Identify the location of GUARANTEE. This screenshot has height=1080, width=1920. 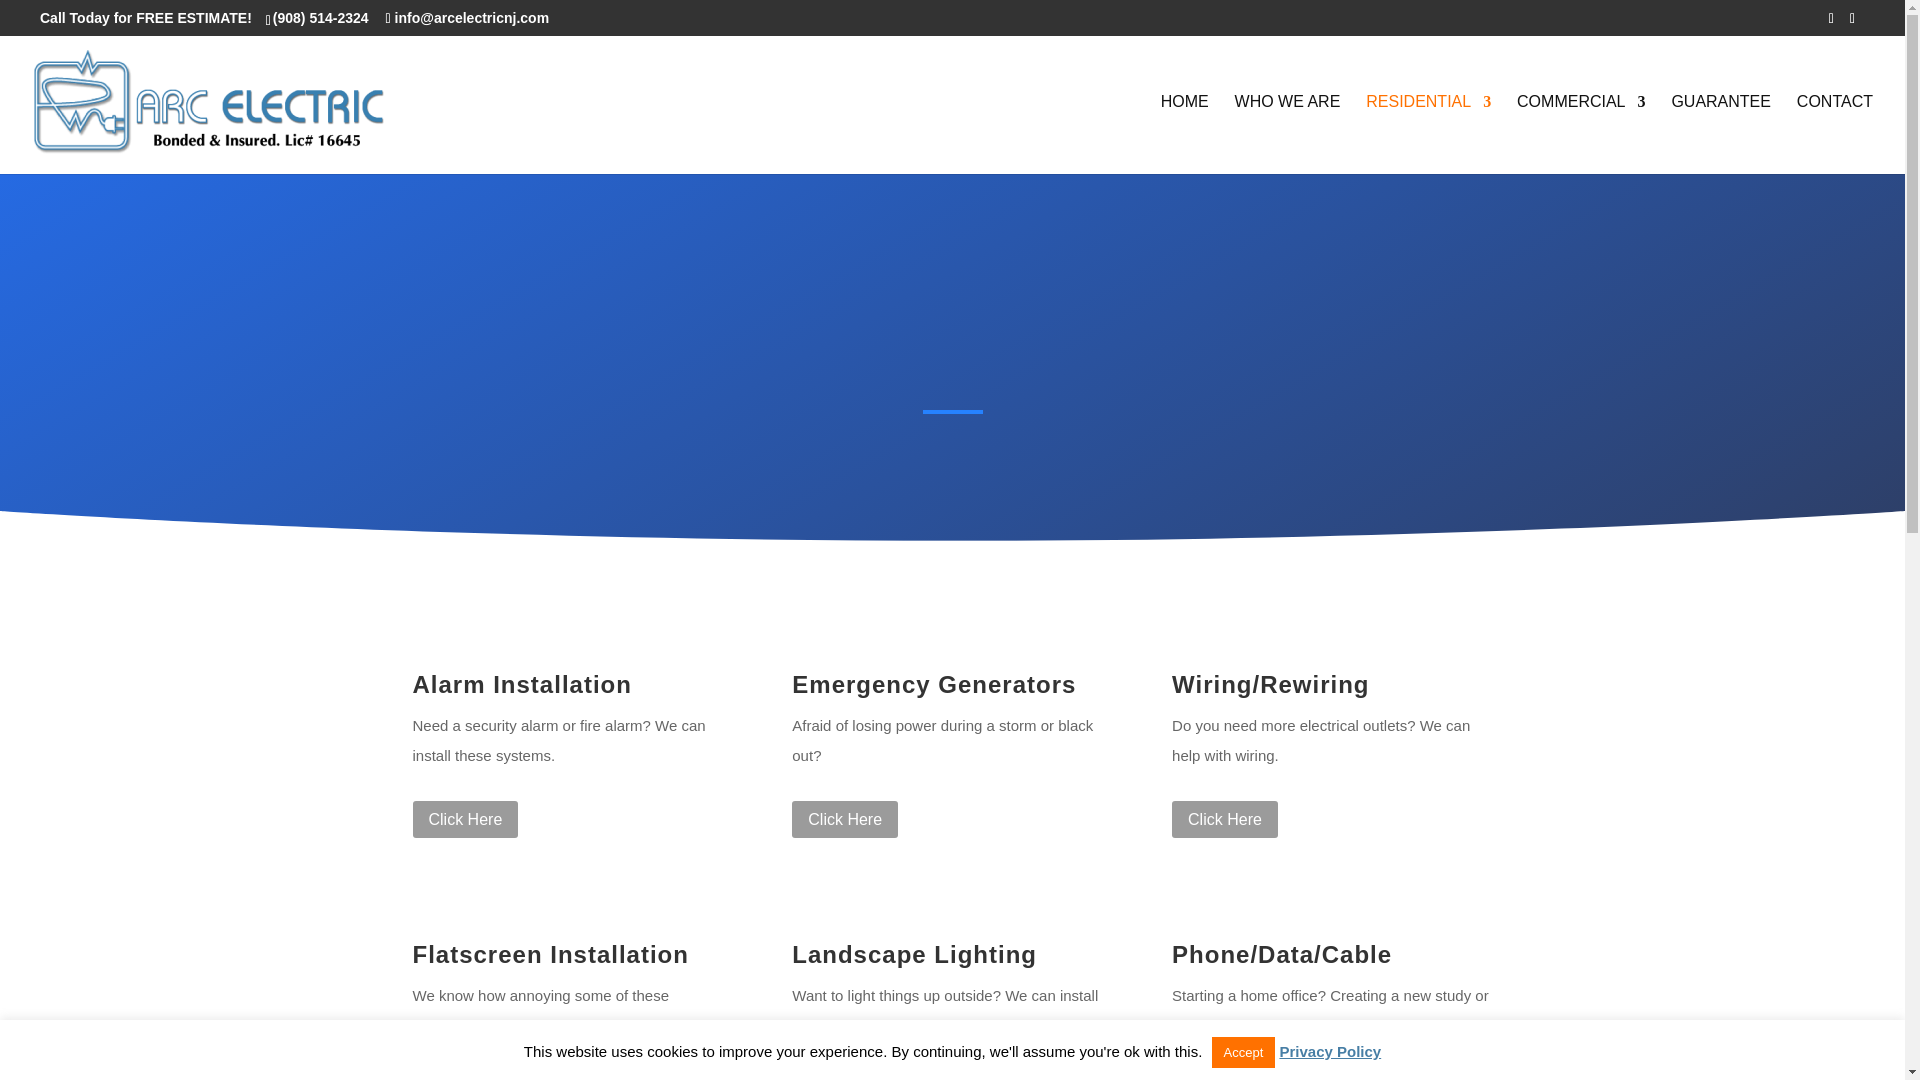
(1720, 134).